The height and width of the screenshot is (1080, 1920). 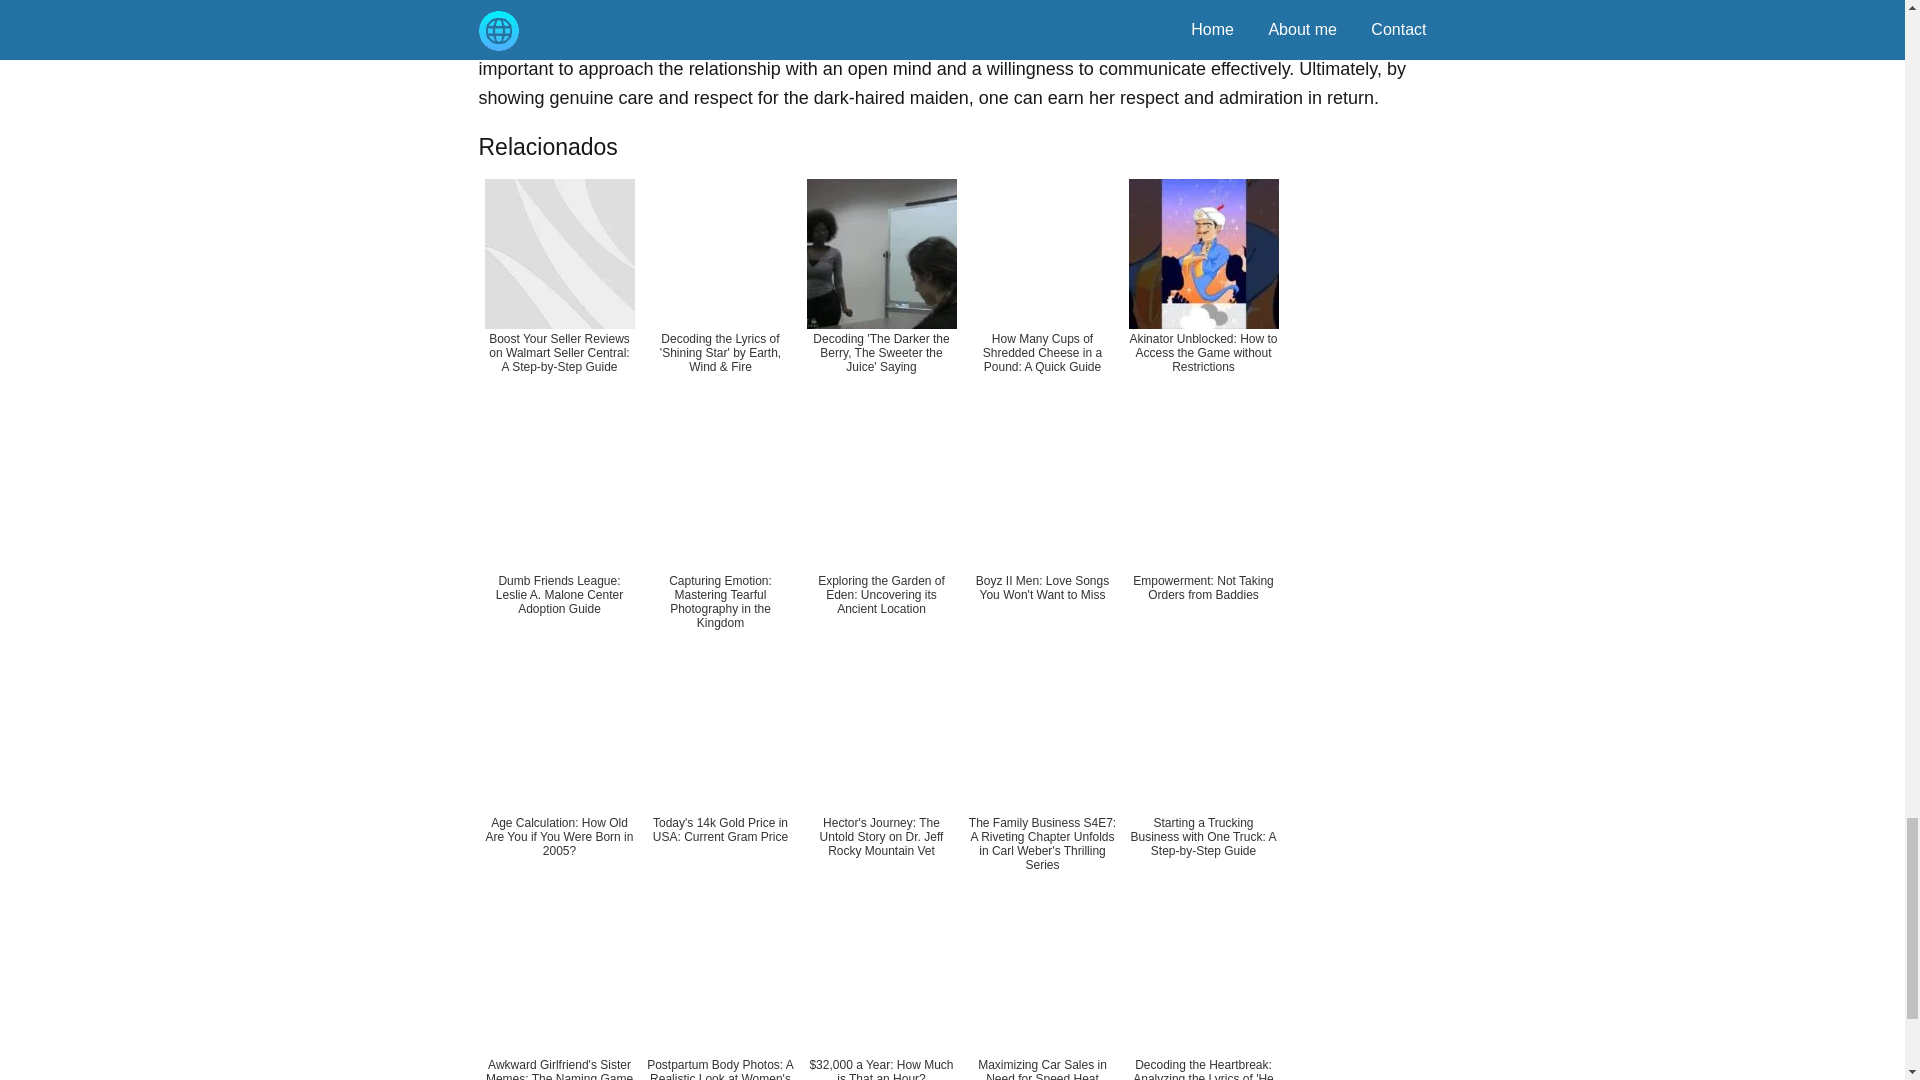 I want to click on Awkward Girlfriend's Sister Memes: The Naming Game, so click(x=558, y=989).